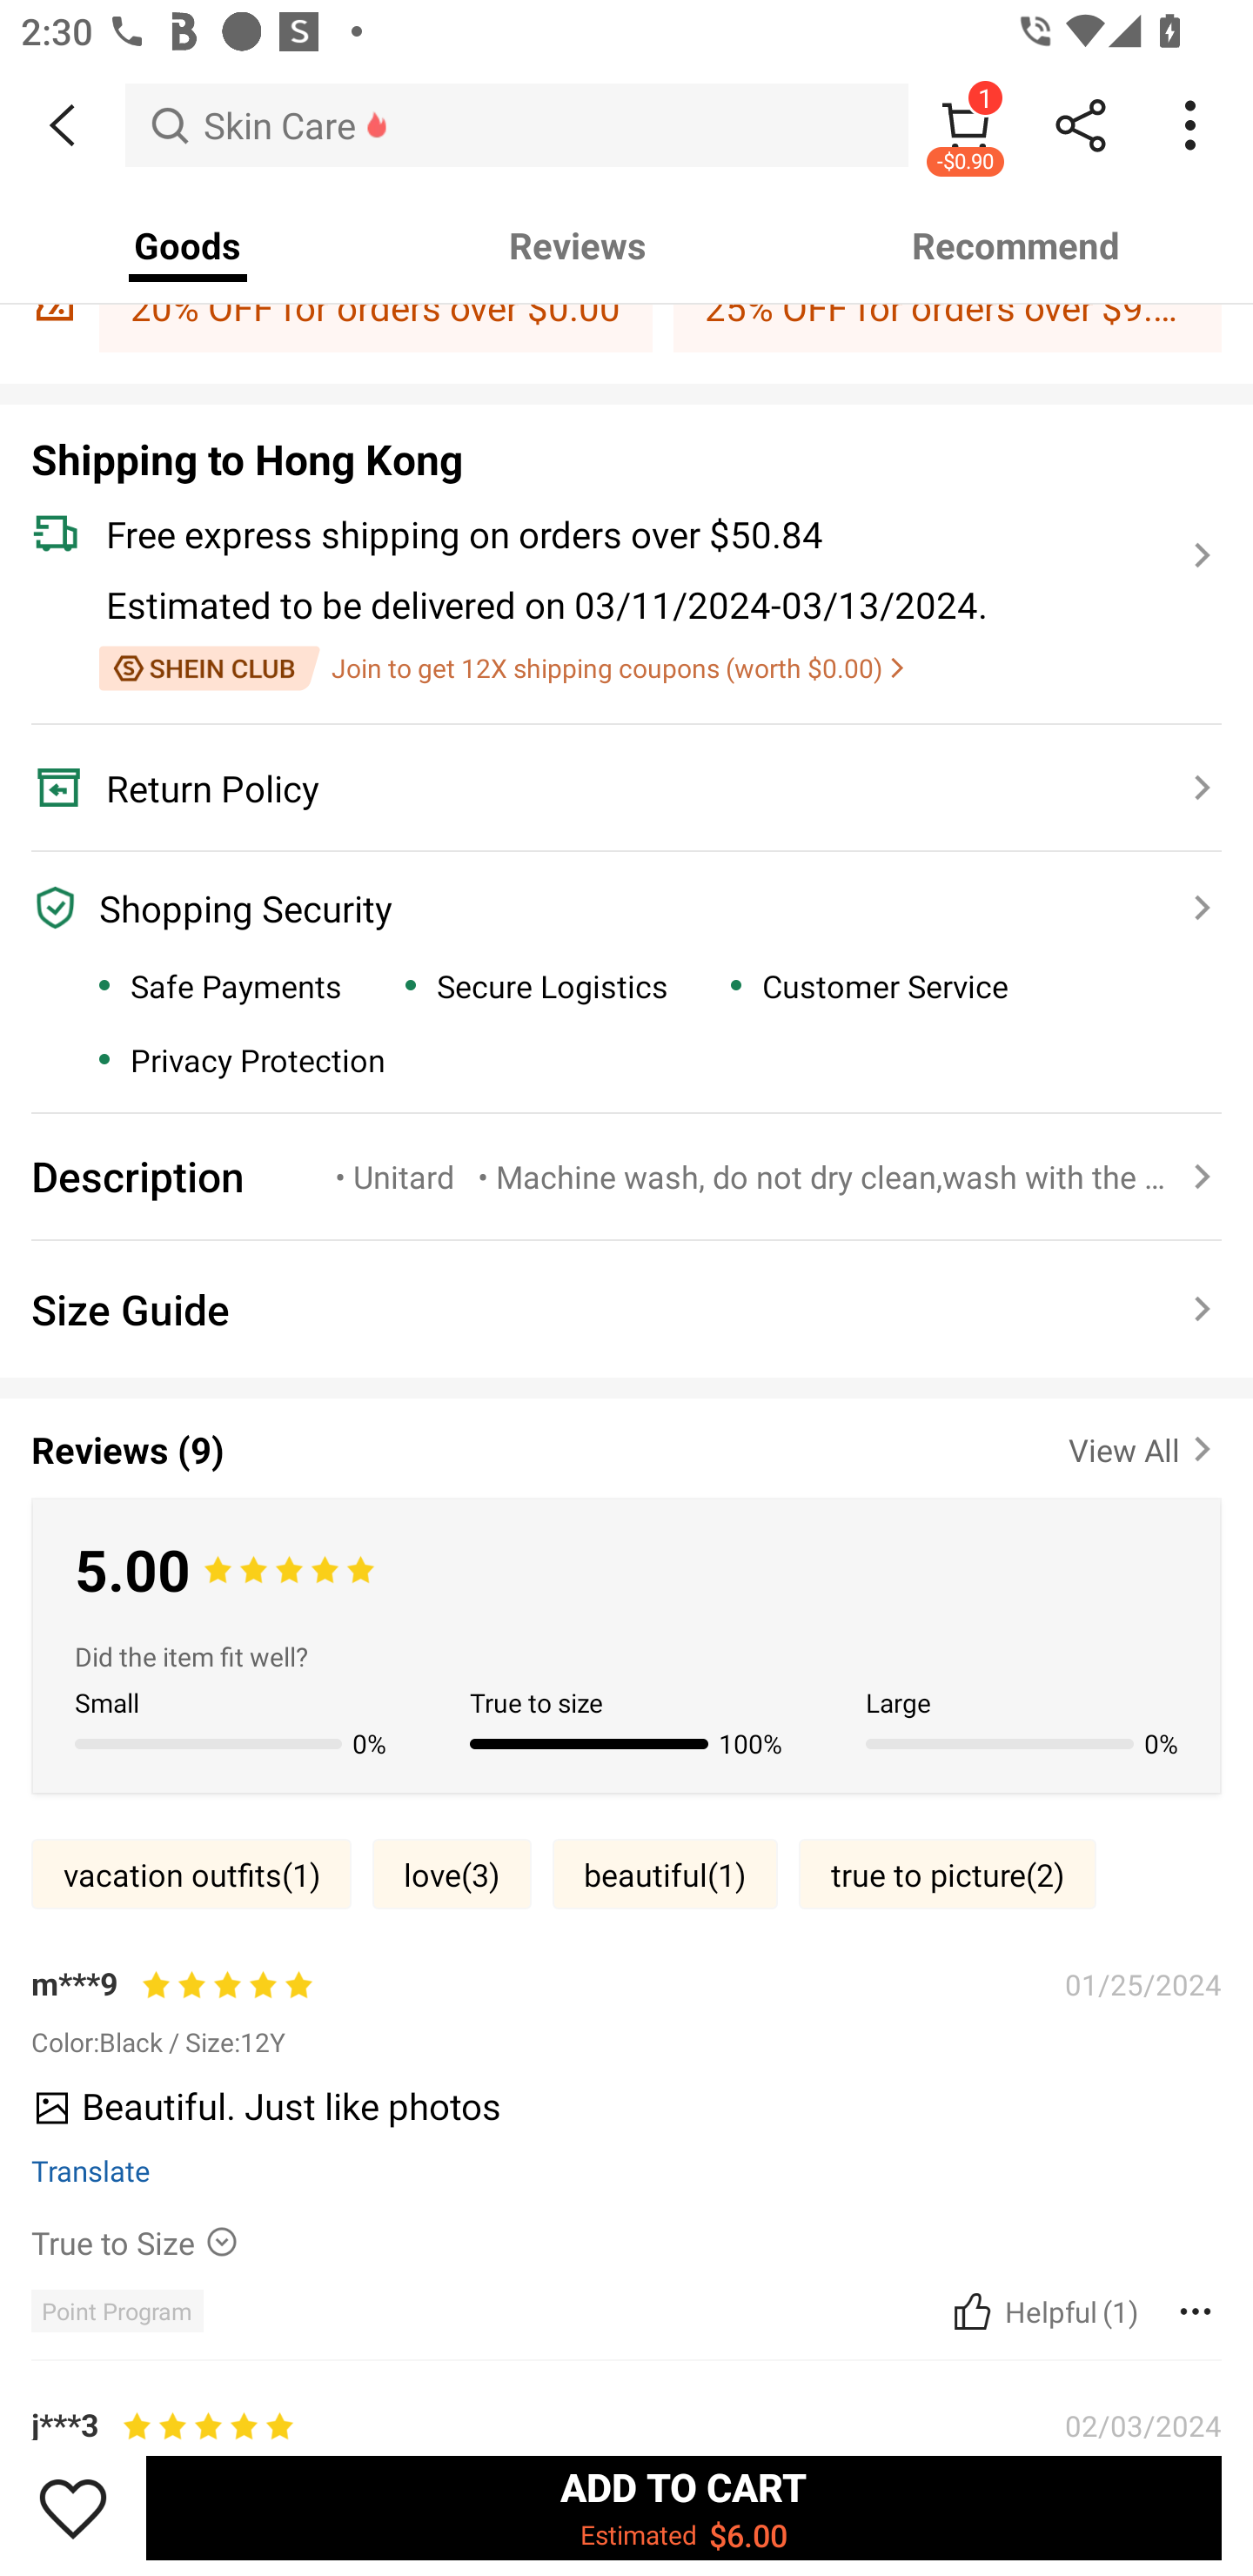  I want to click on Save, so click(73, 2507).